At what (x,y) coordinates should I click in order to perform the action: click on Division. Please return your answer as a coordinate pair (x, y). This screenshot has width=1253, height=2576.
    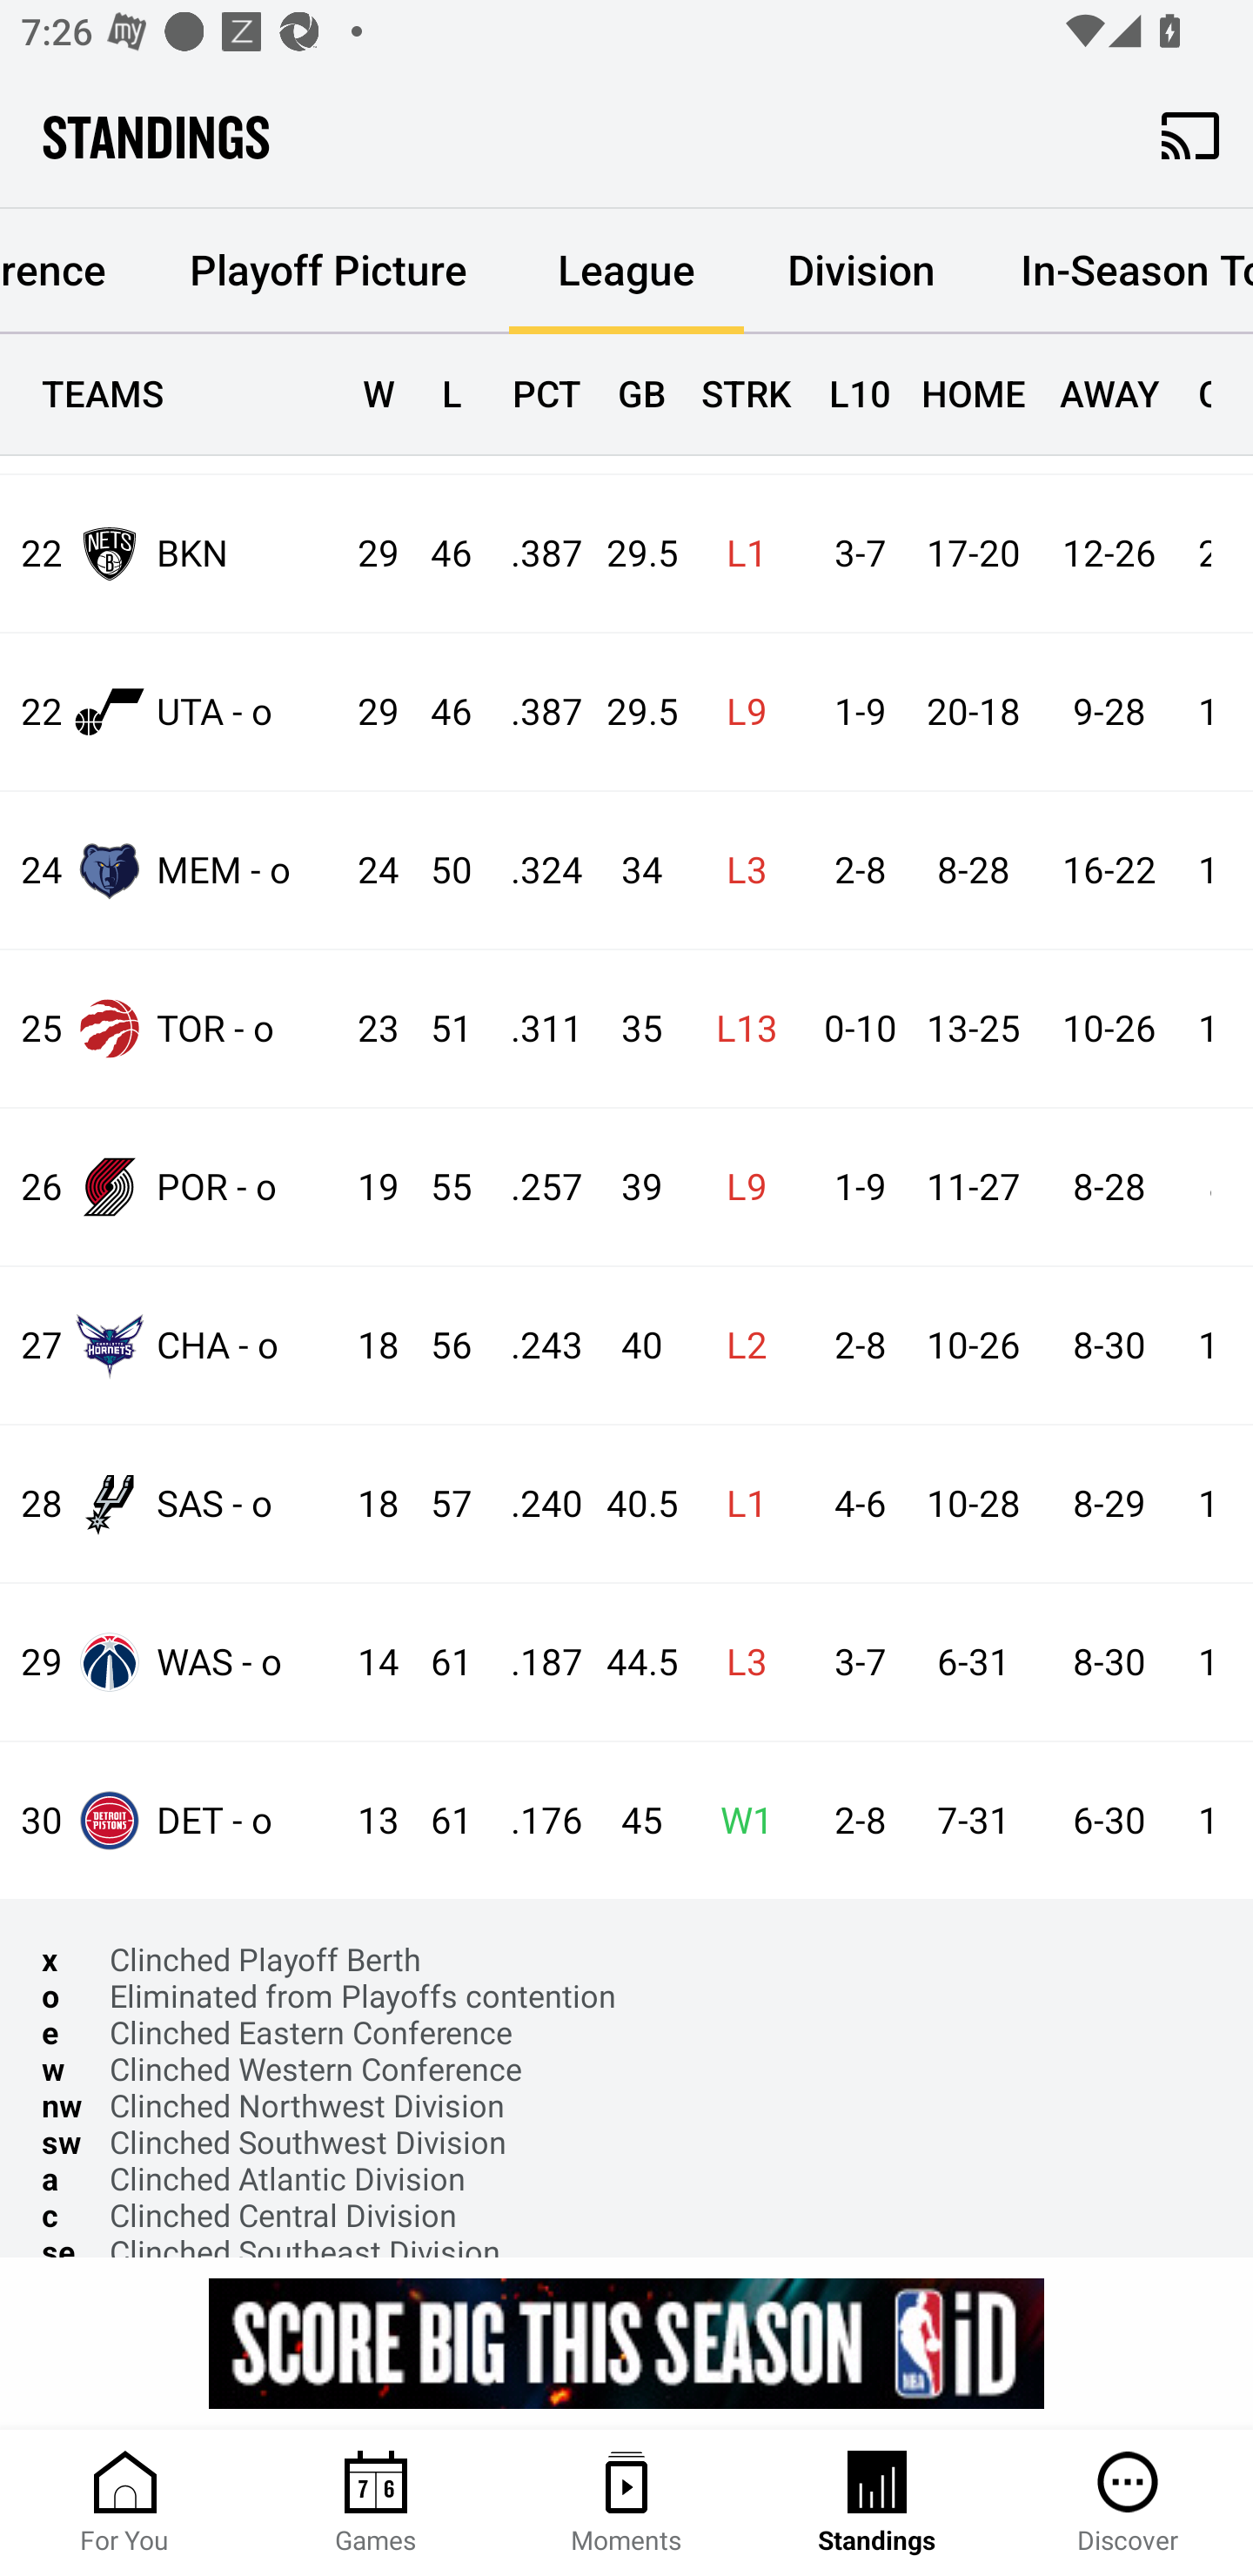
    Looking at the image, I should click on (861, 270).